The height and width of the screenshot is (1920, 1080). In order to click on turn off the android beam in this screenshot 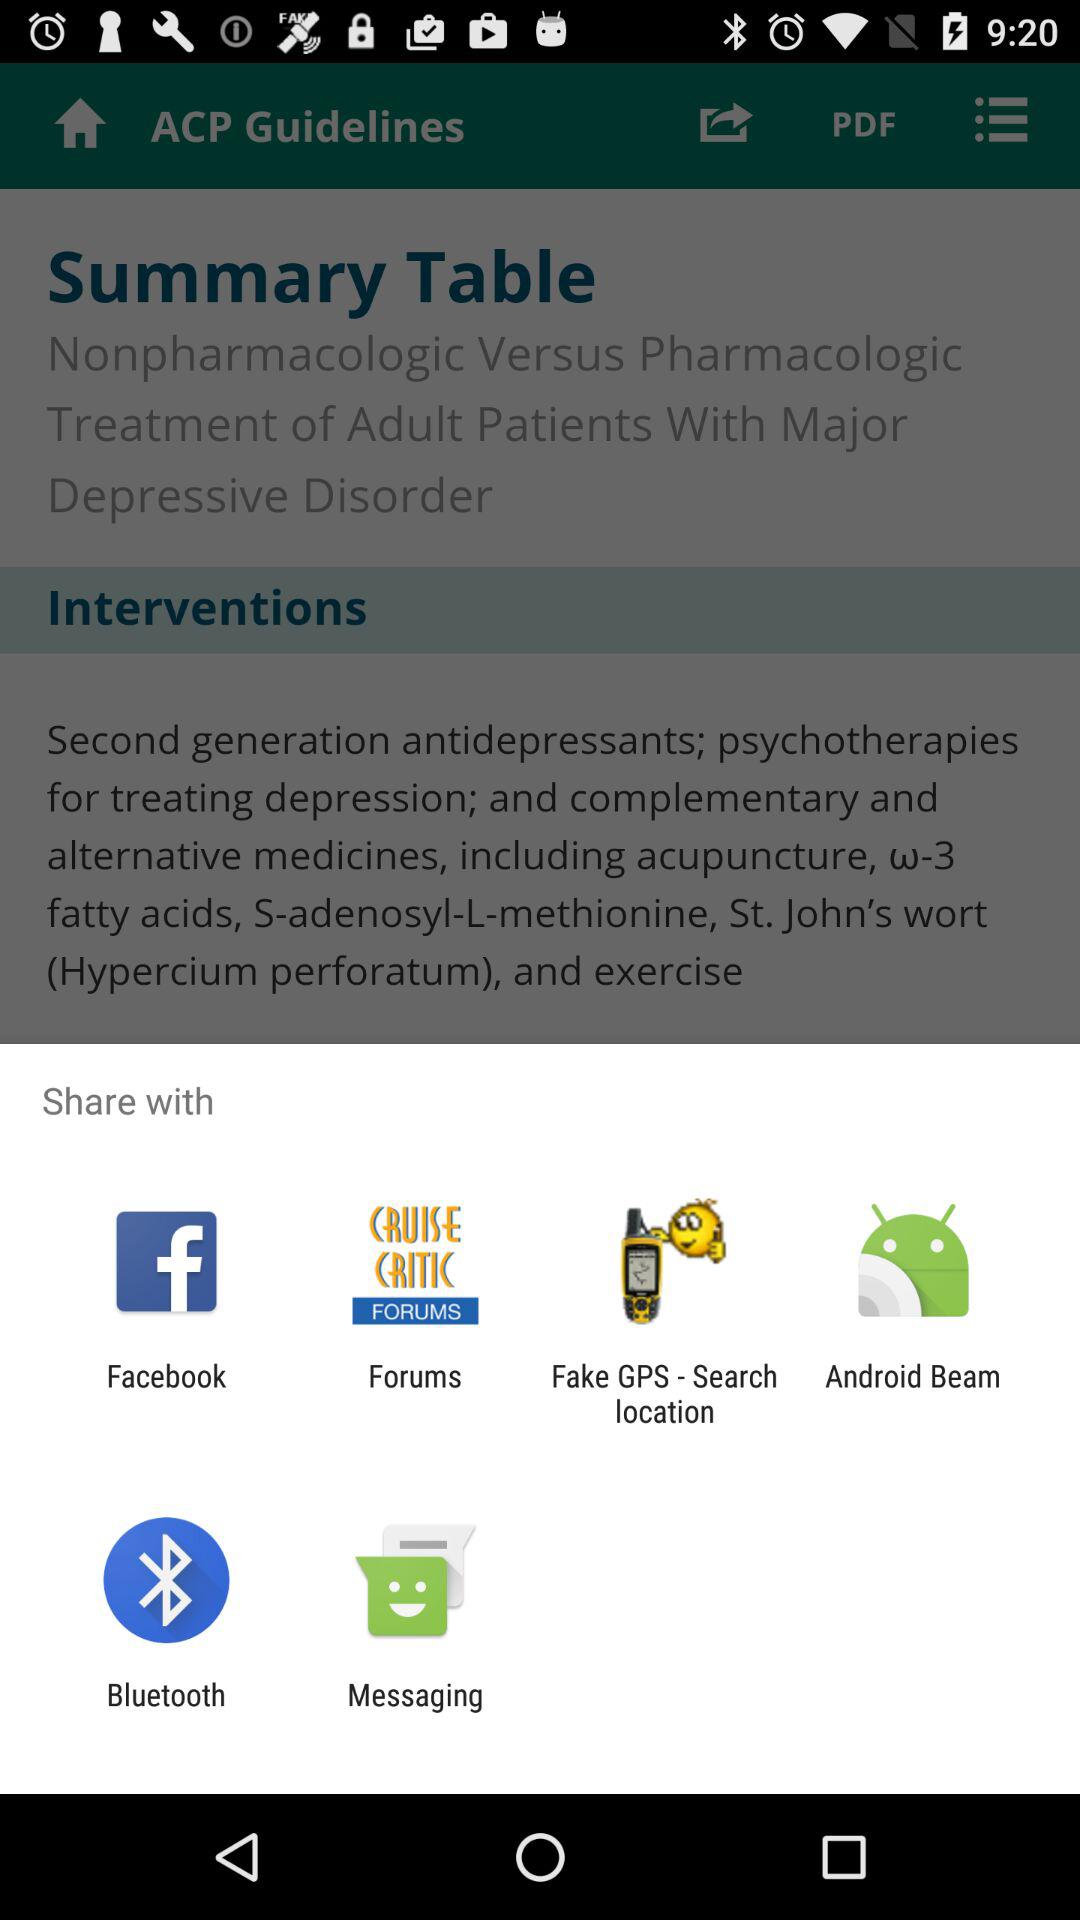, I will do `click(913, 1393)`.